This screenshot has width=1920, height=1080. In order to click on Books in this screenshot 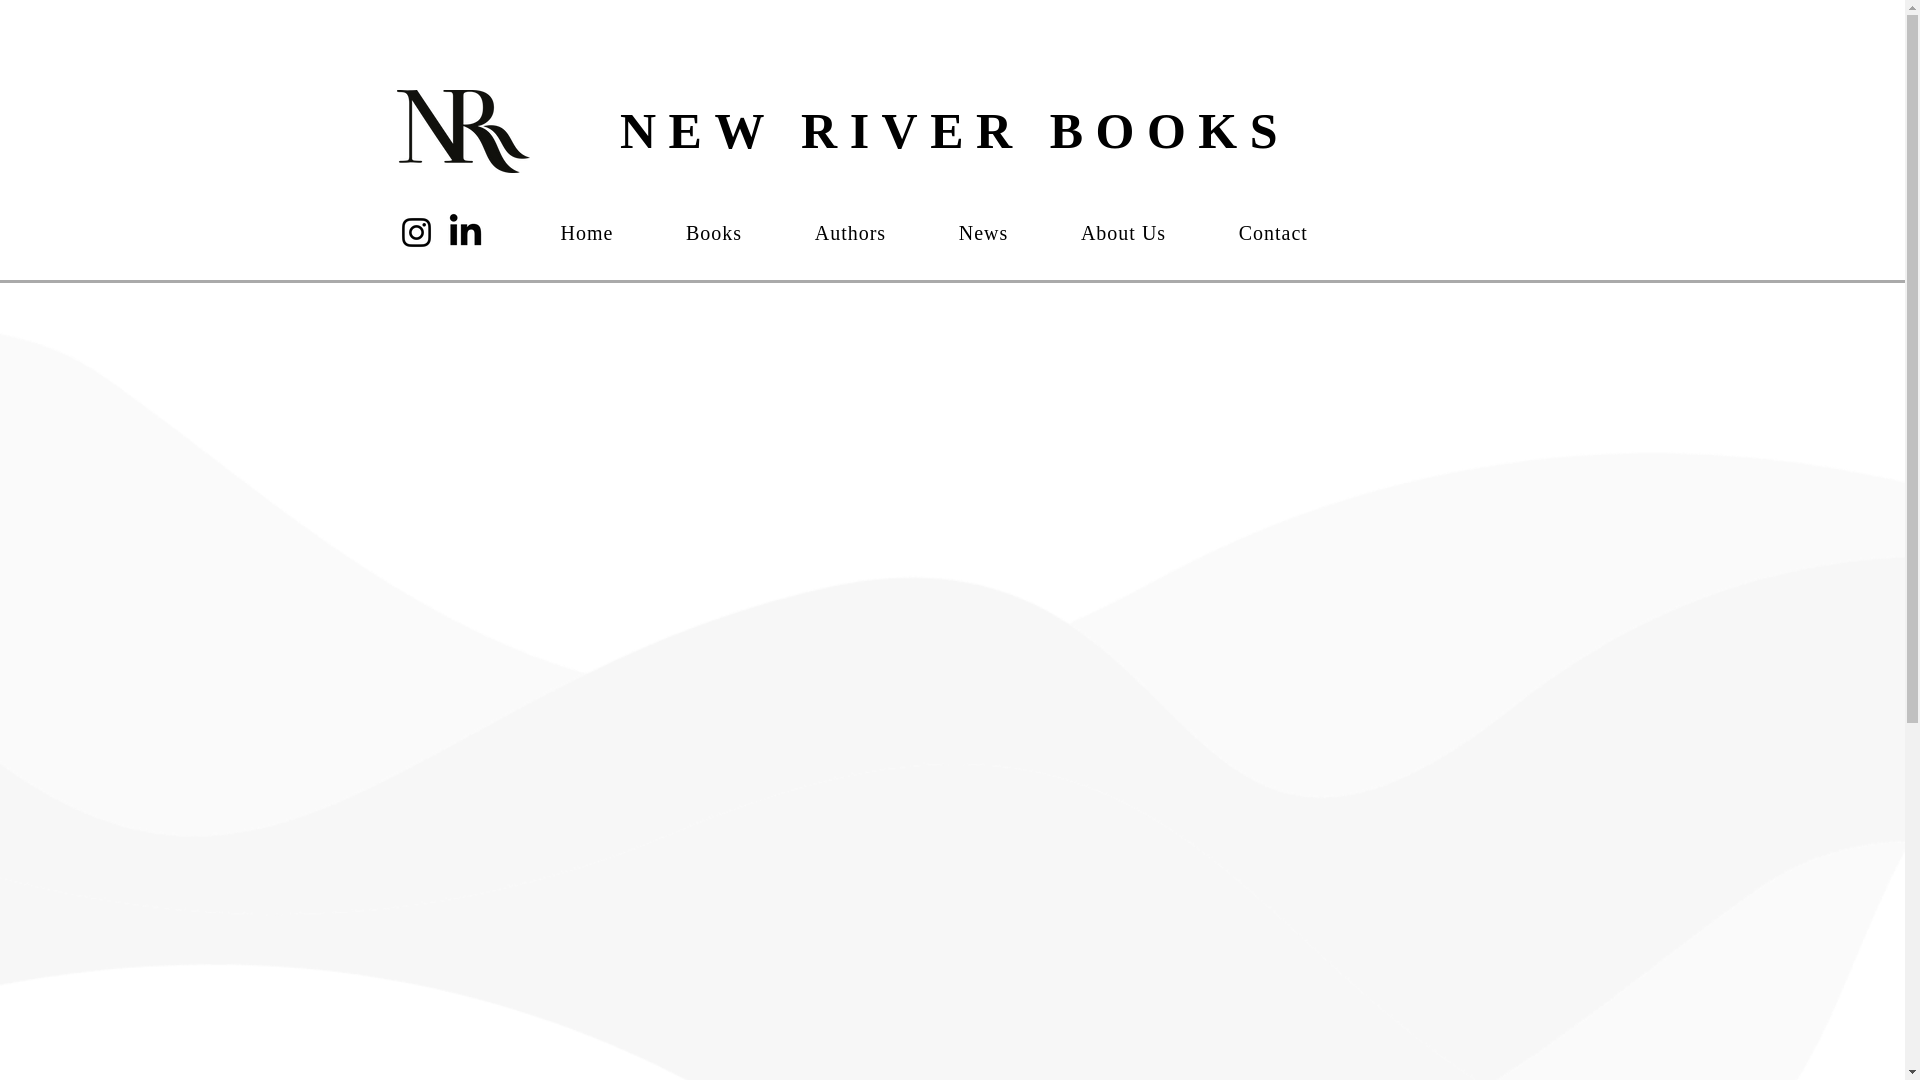, I will do `click(734, 232)`.